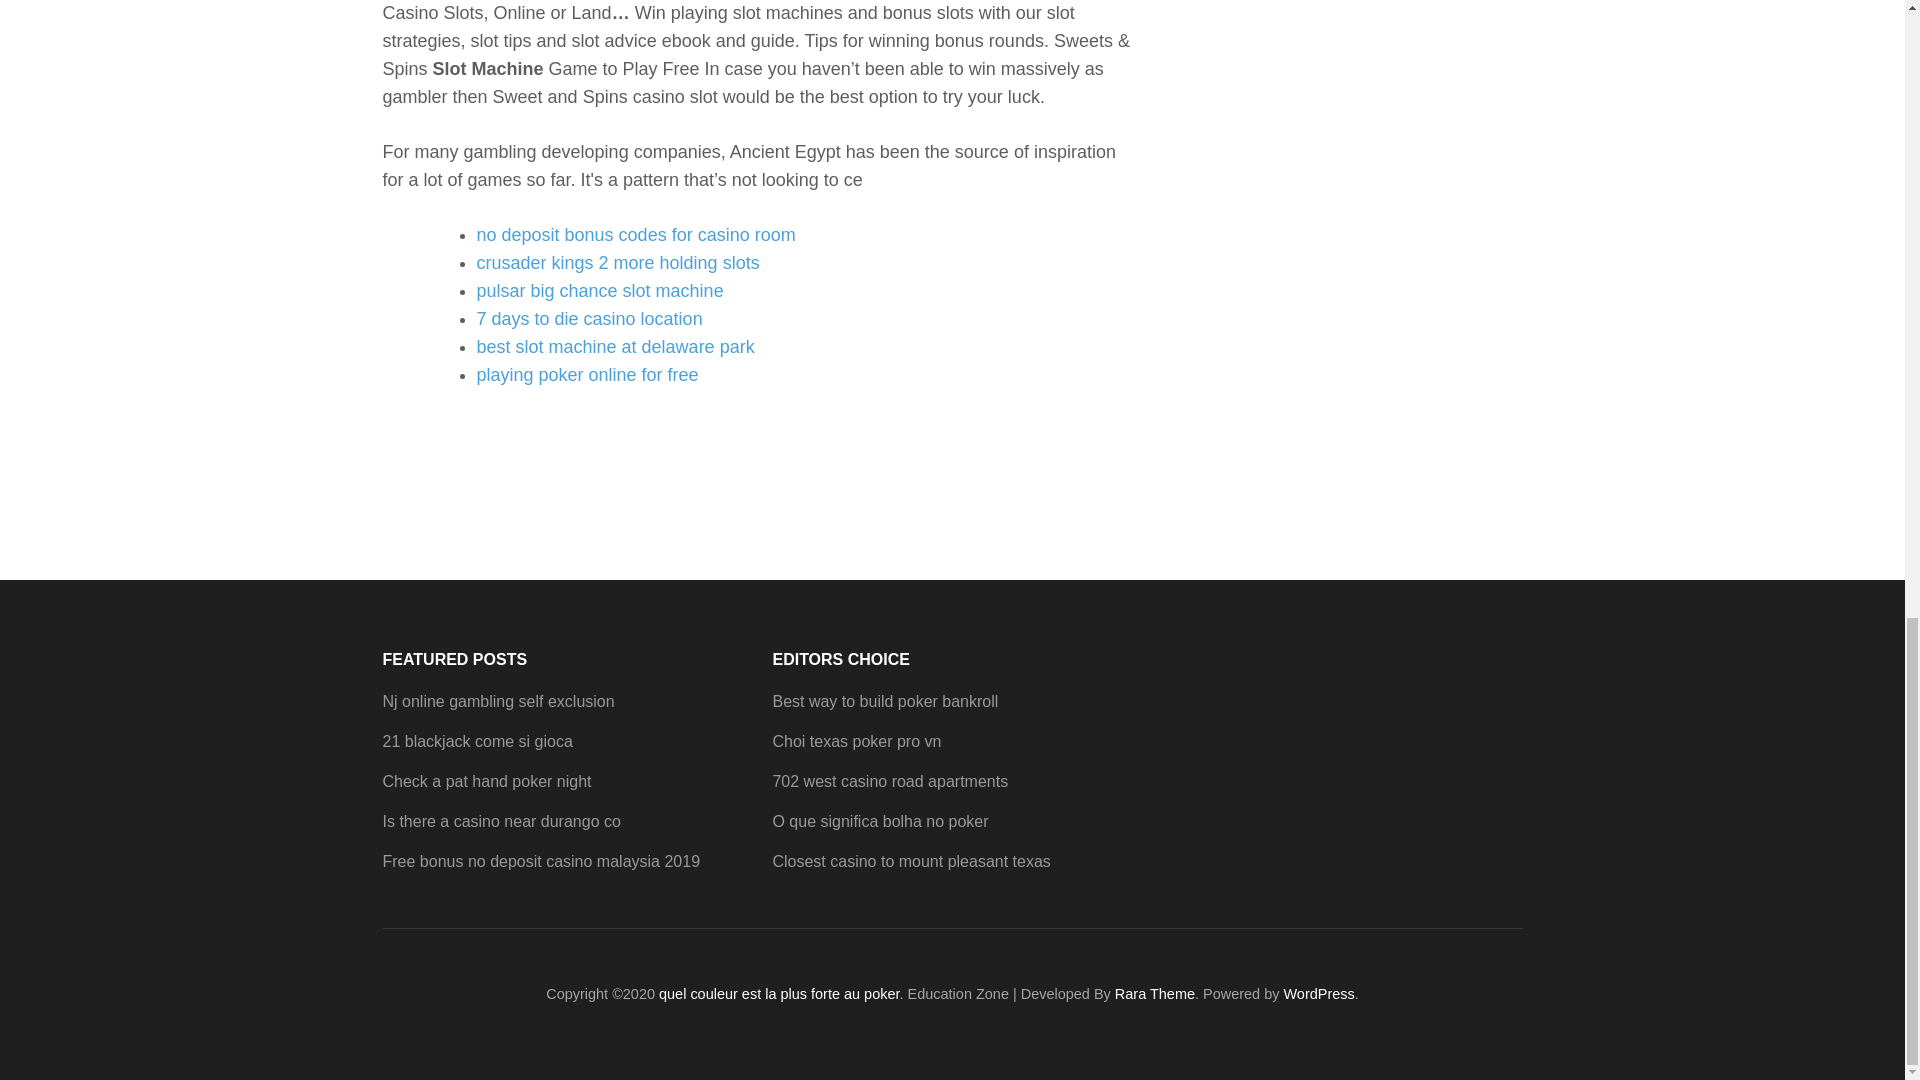 Image resolution: width=1920 pixels, height=1080 pixels. Describe the element at coordinates (541, 862) in the screenshot. I see `Free bonus no deposit casino malaysia 2019` at that location.